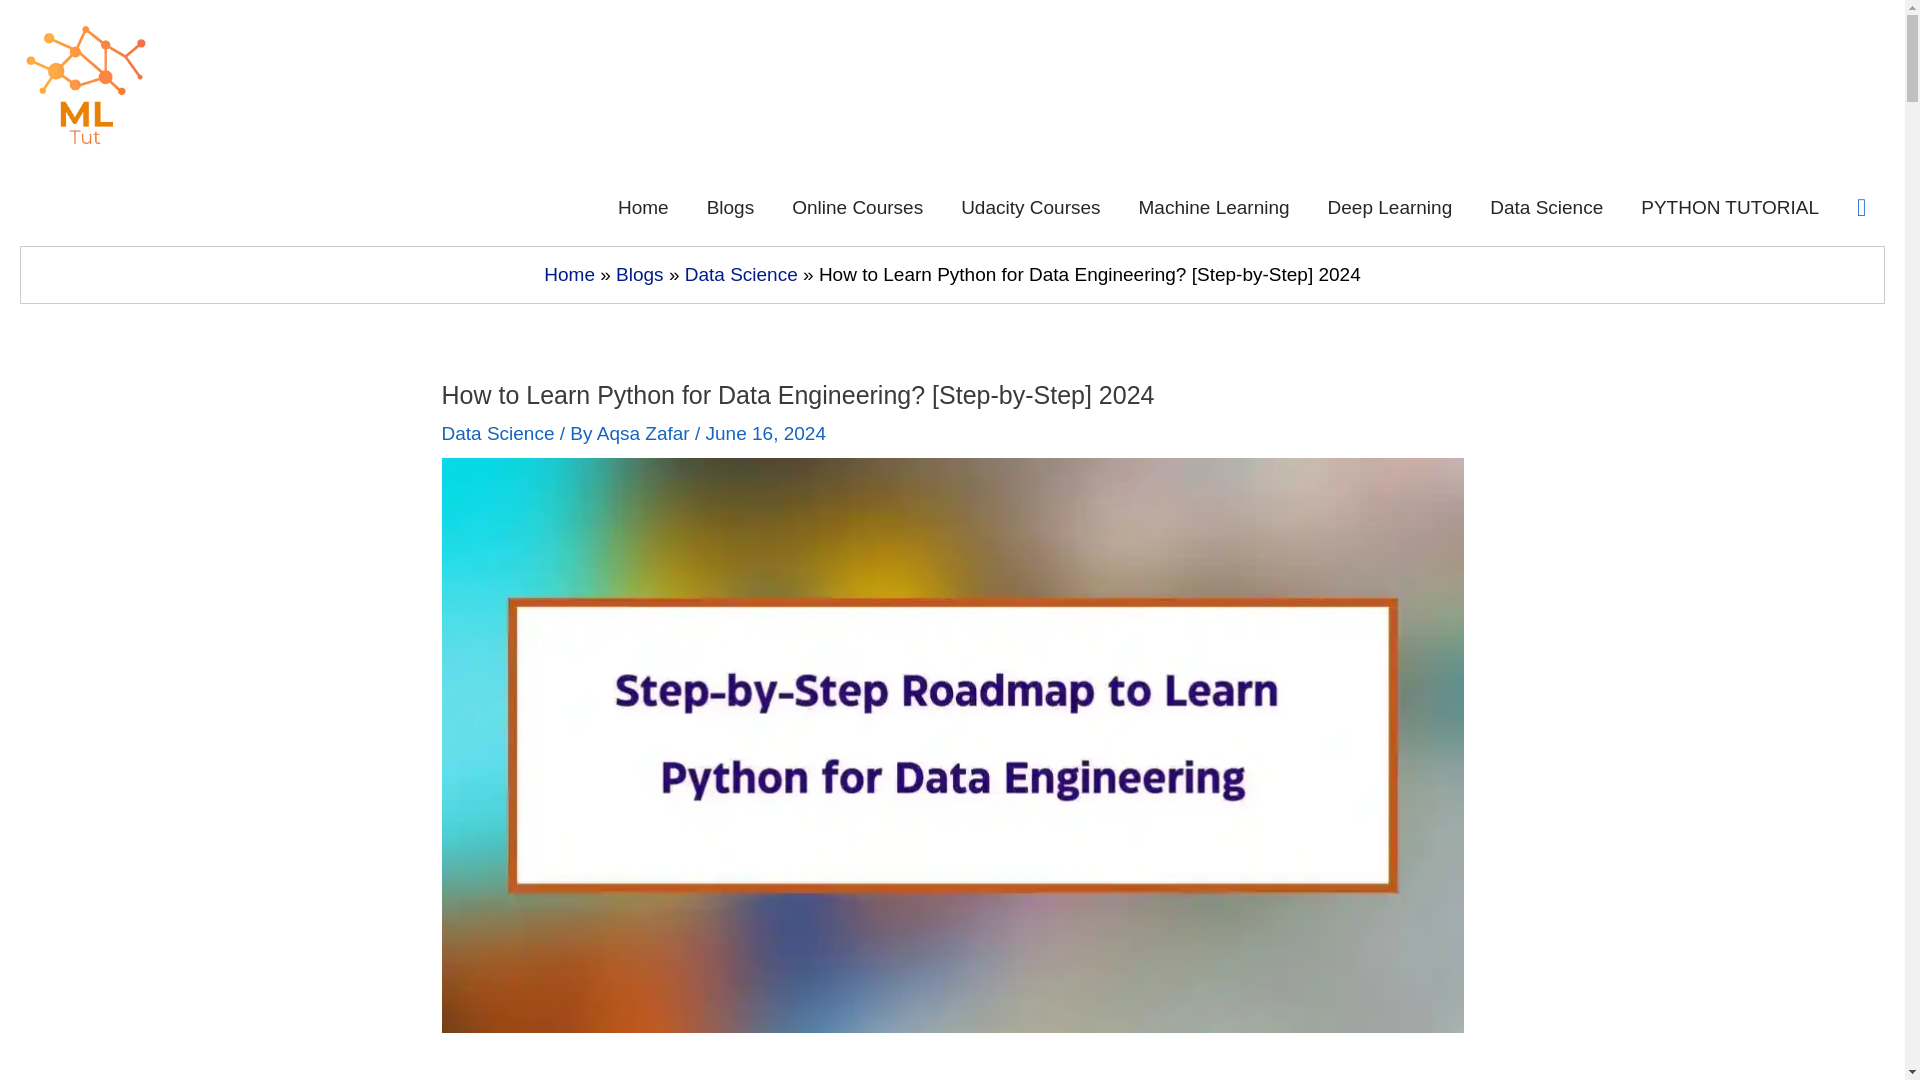  Describe the element at coordinates (1030, 208) in the screenshot. I see `Udacity Courses` at that location.